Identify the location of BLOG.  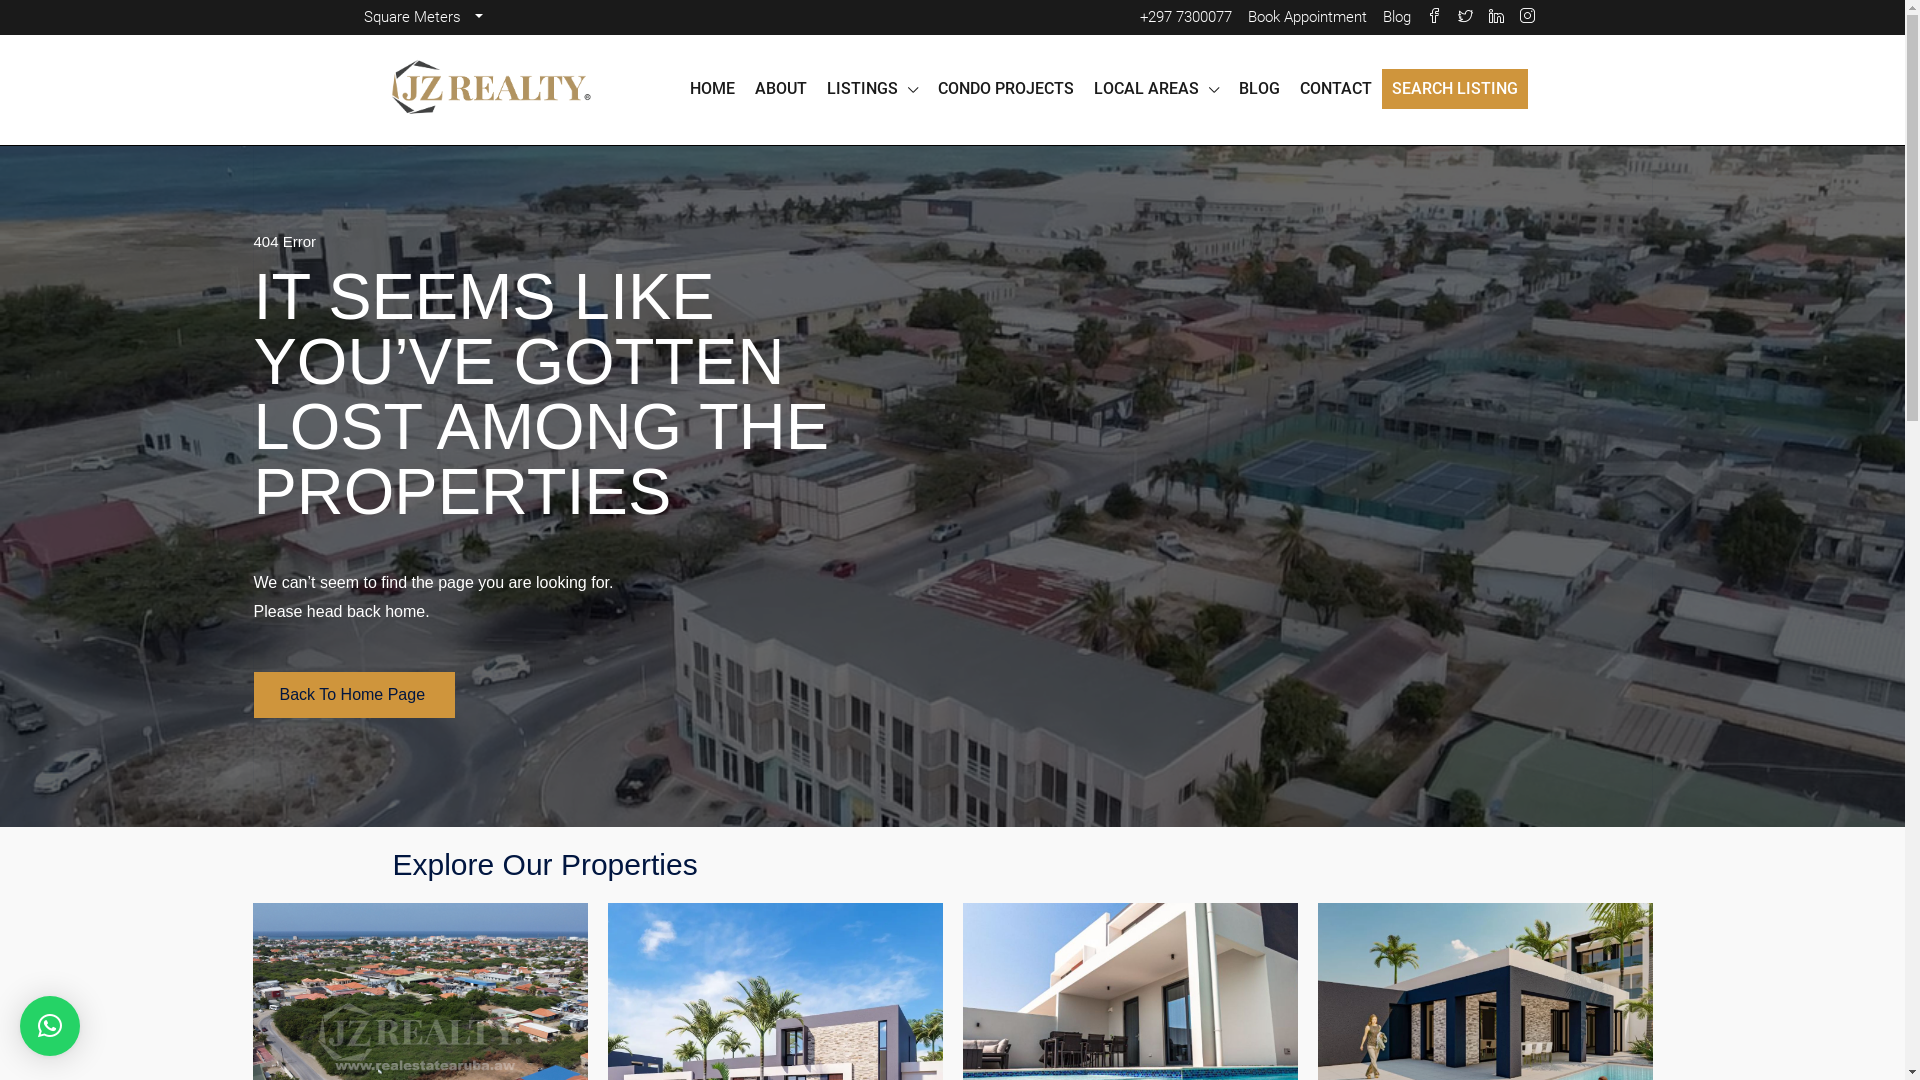
(1258, 89).